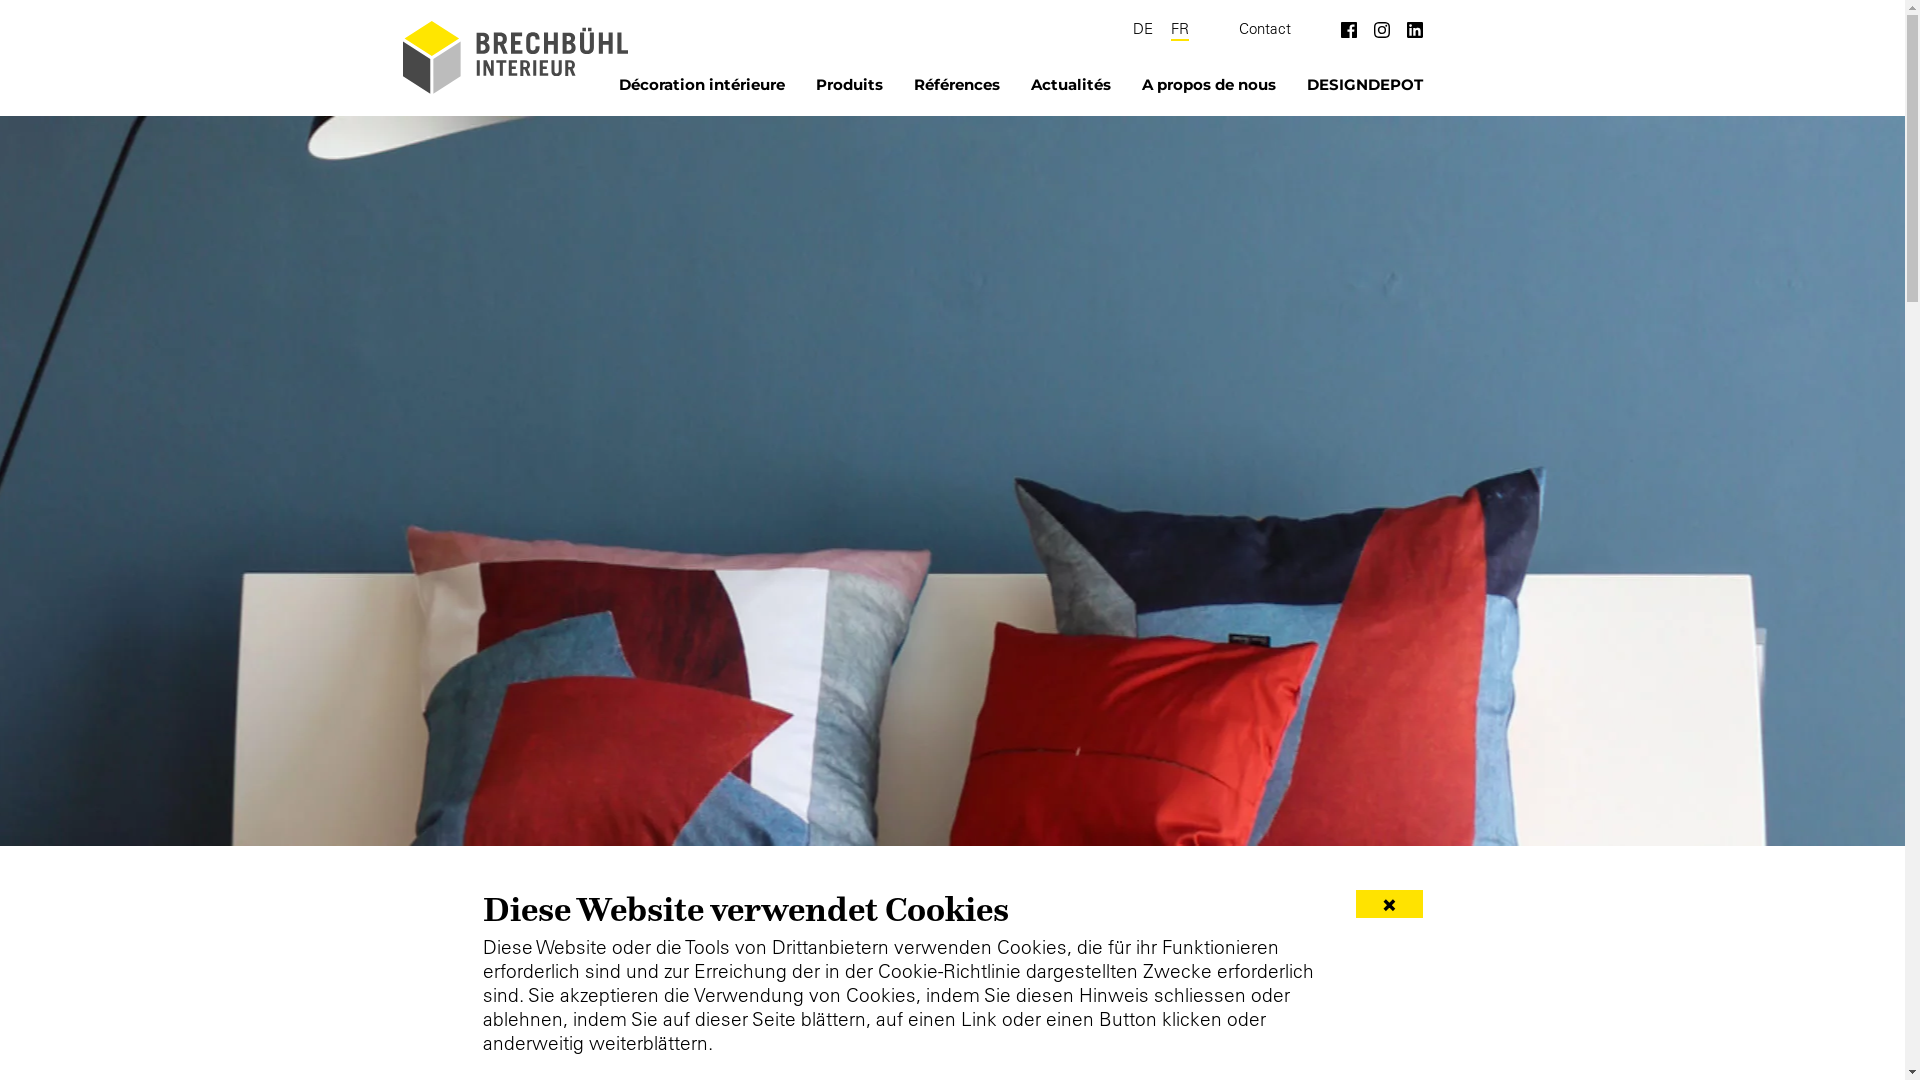  I want to click on Contact, so click(1264, 30).